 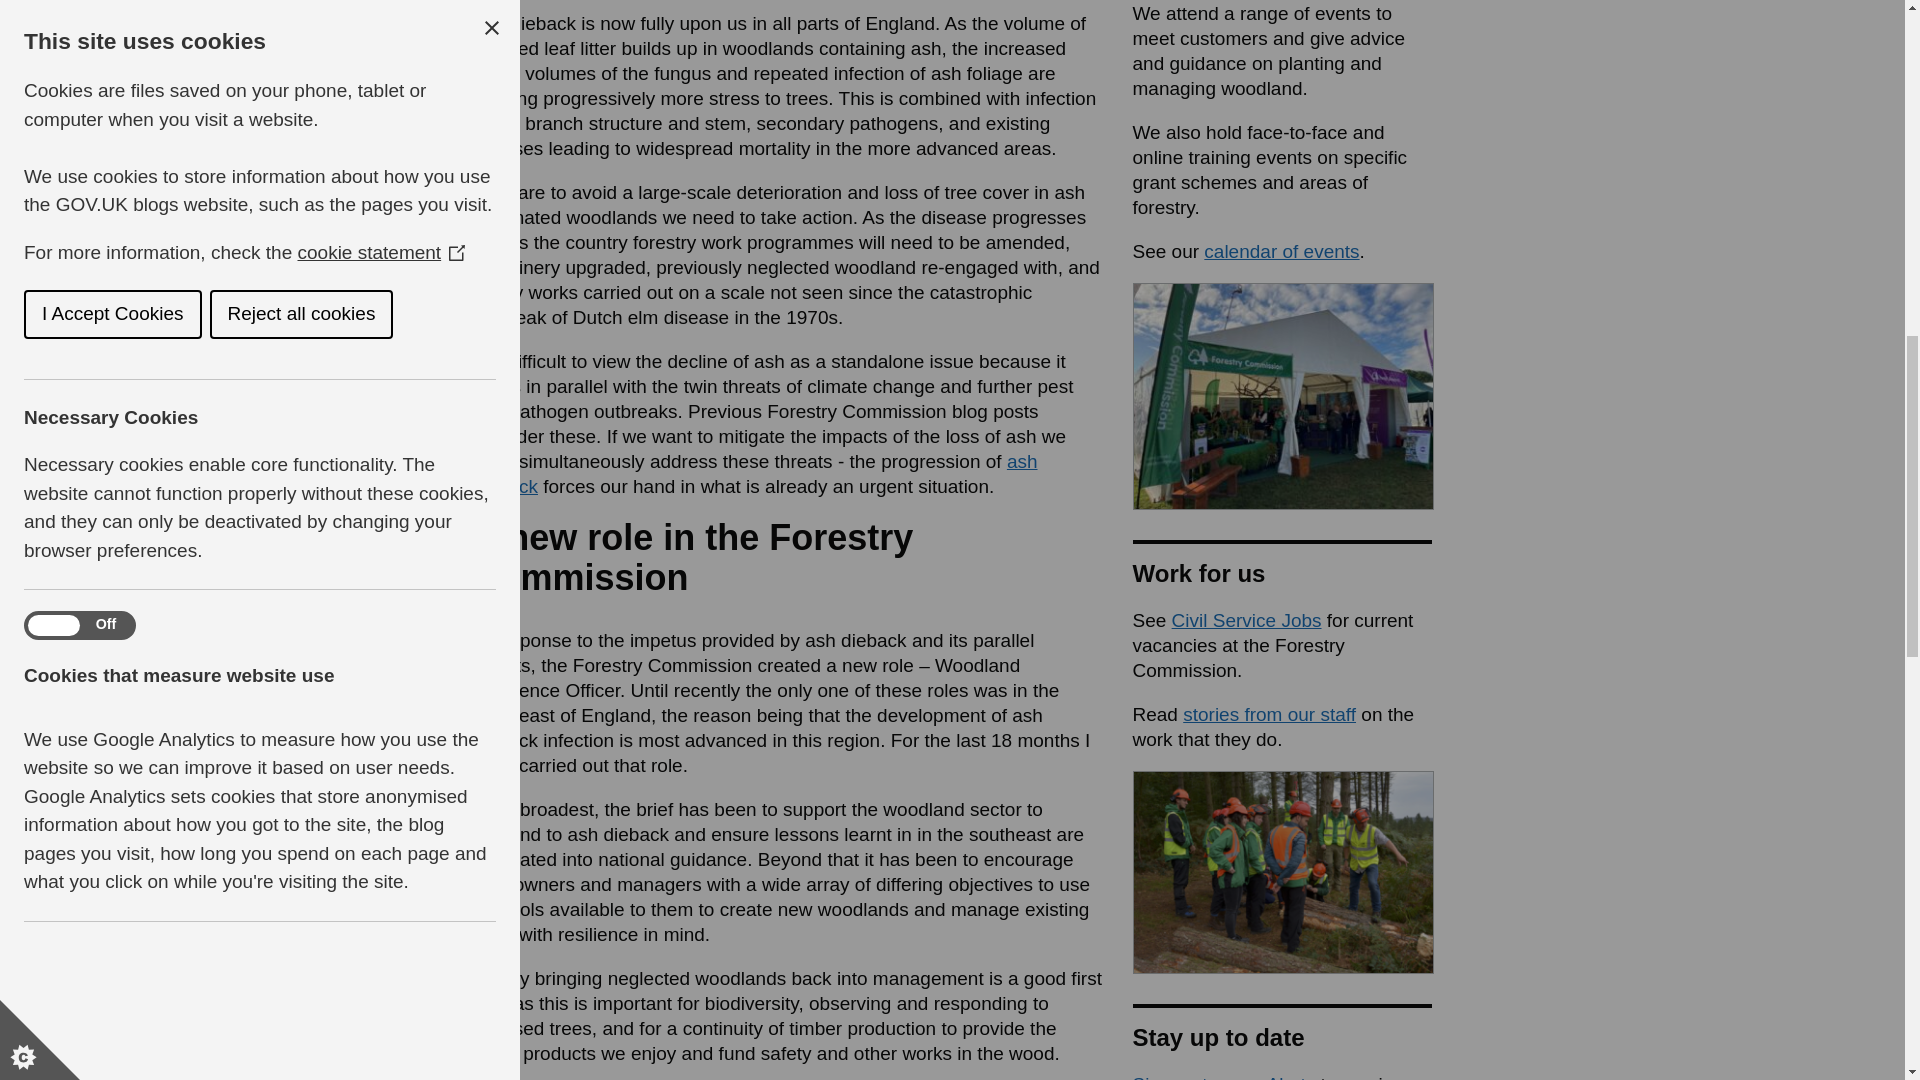 What do you see at coordinates (1246, 620) in the screenshot?
I see `Civil Service Jobs` at bounding box center [1246, 620].